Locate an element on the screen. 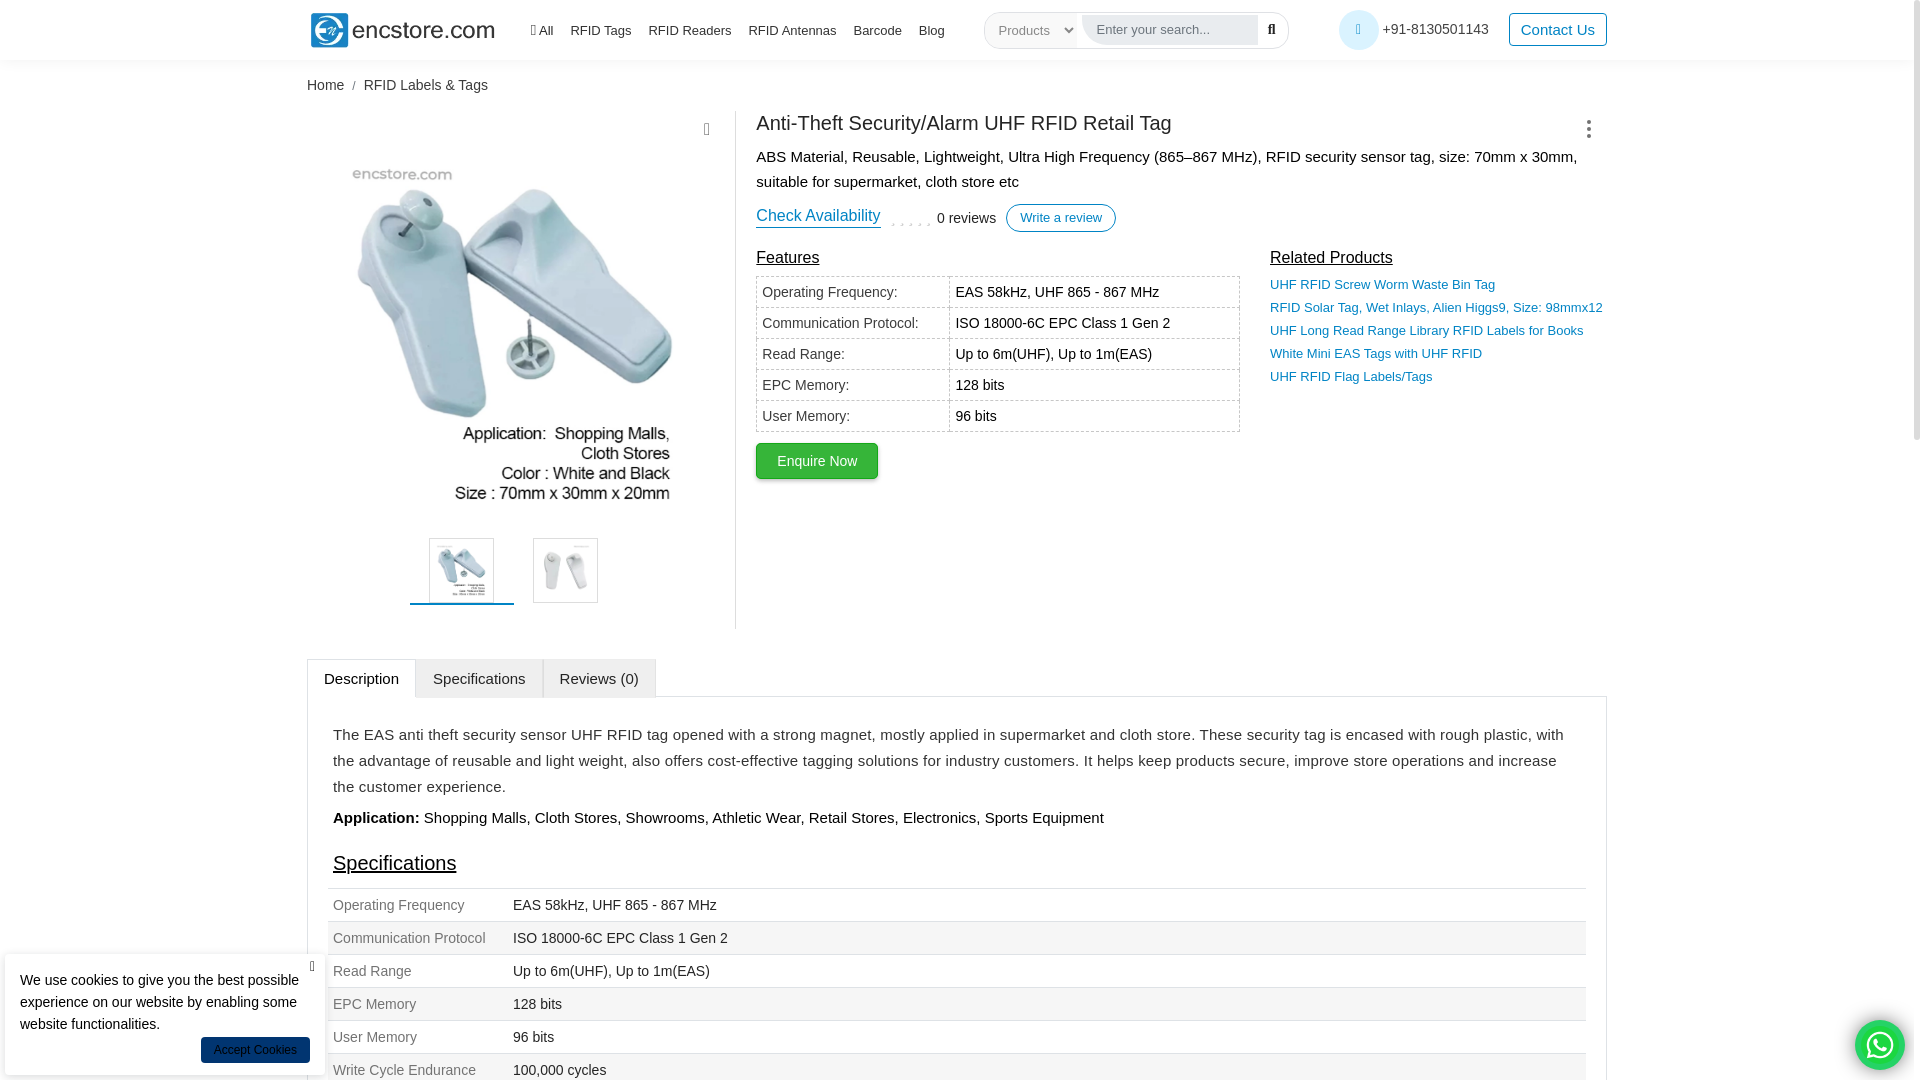 The height and width of the screenshot is (1080, 1920). UHF RFID Tags is located at coordinates (513, 334).